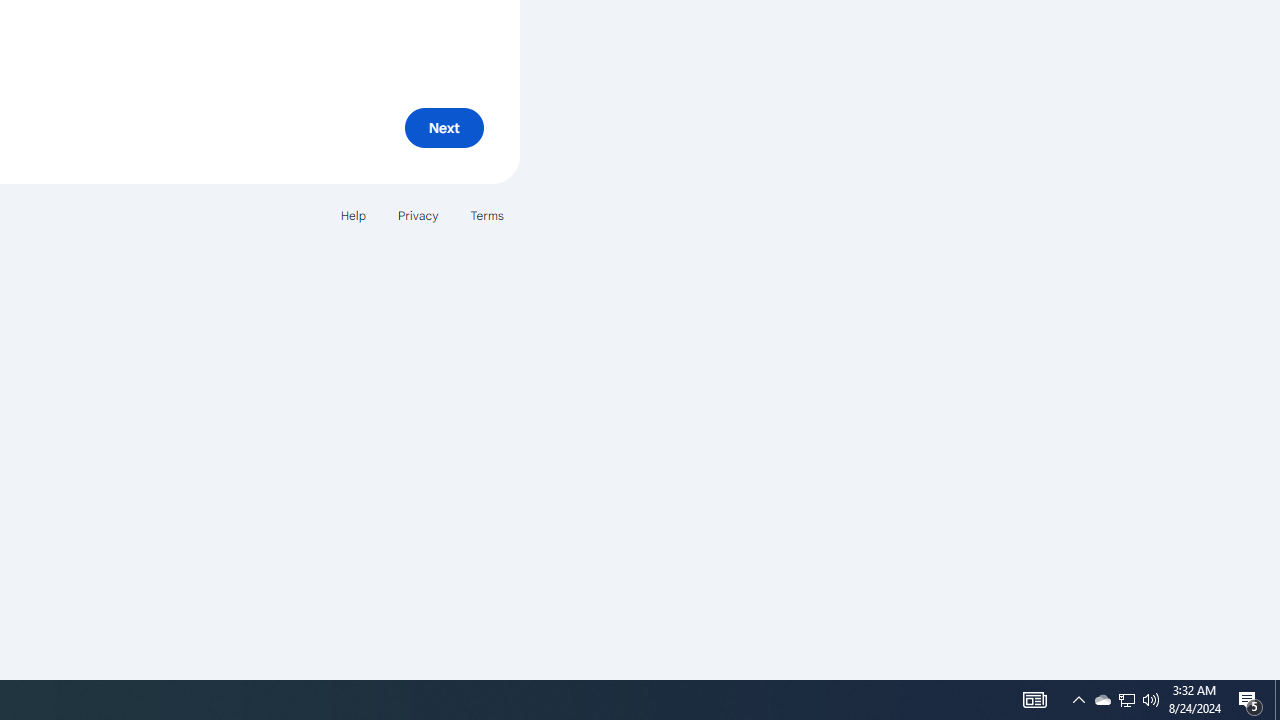  Describe the element at coordinates (418, 214) in the screenshot. I see `Privacy` at that location.